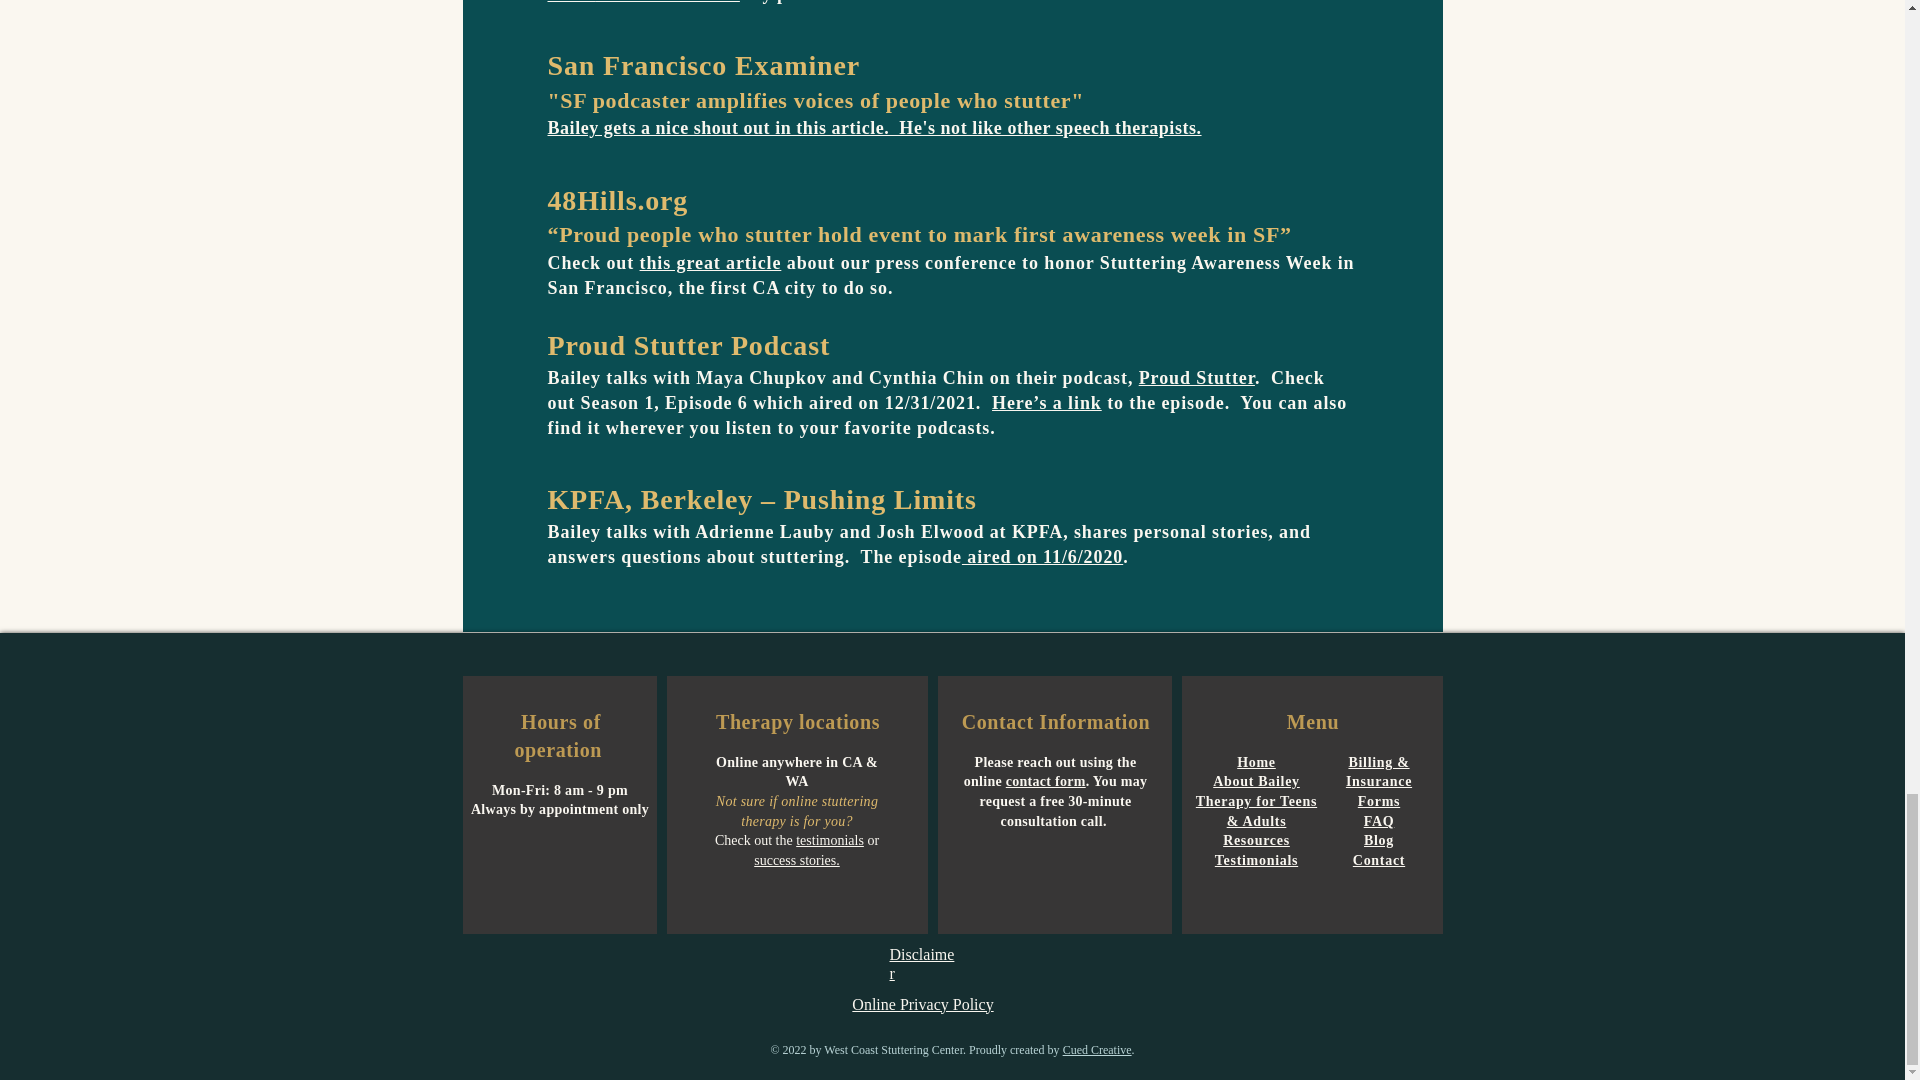 The height and width of the screenshot is (1080, 1920). I want to click on this great article, so click(710, 262).